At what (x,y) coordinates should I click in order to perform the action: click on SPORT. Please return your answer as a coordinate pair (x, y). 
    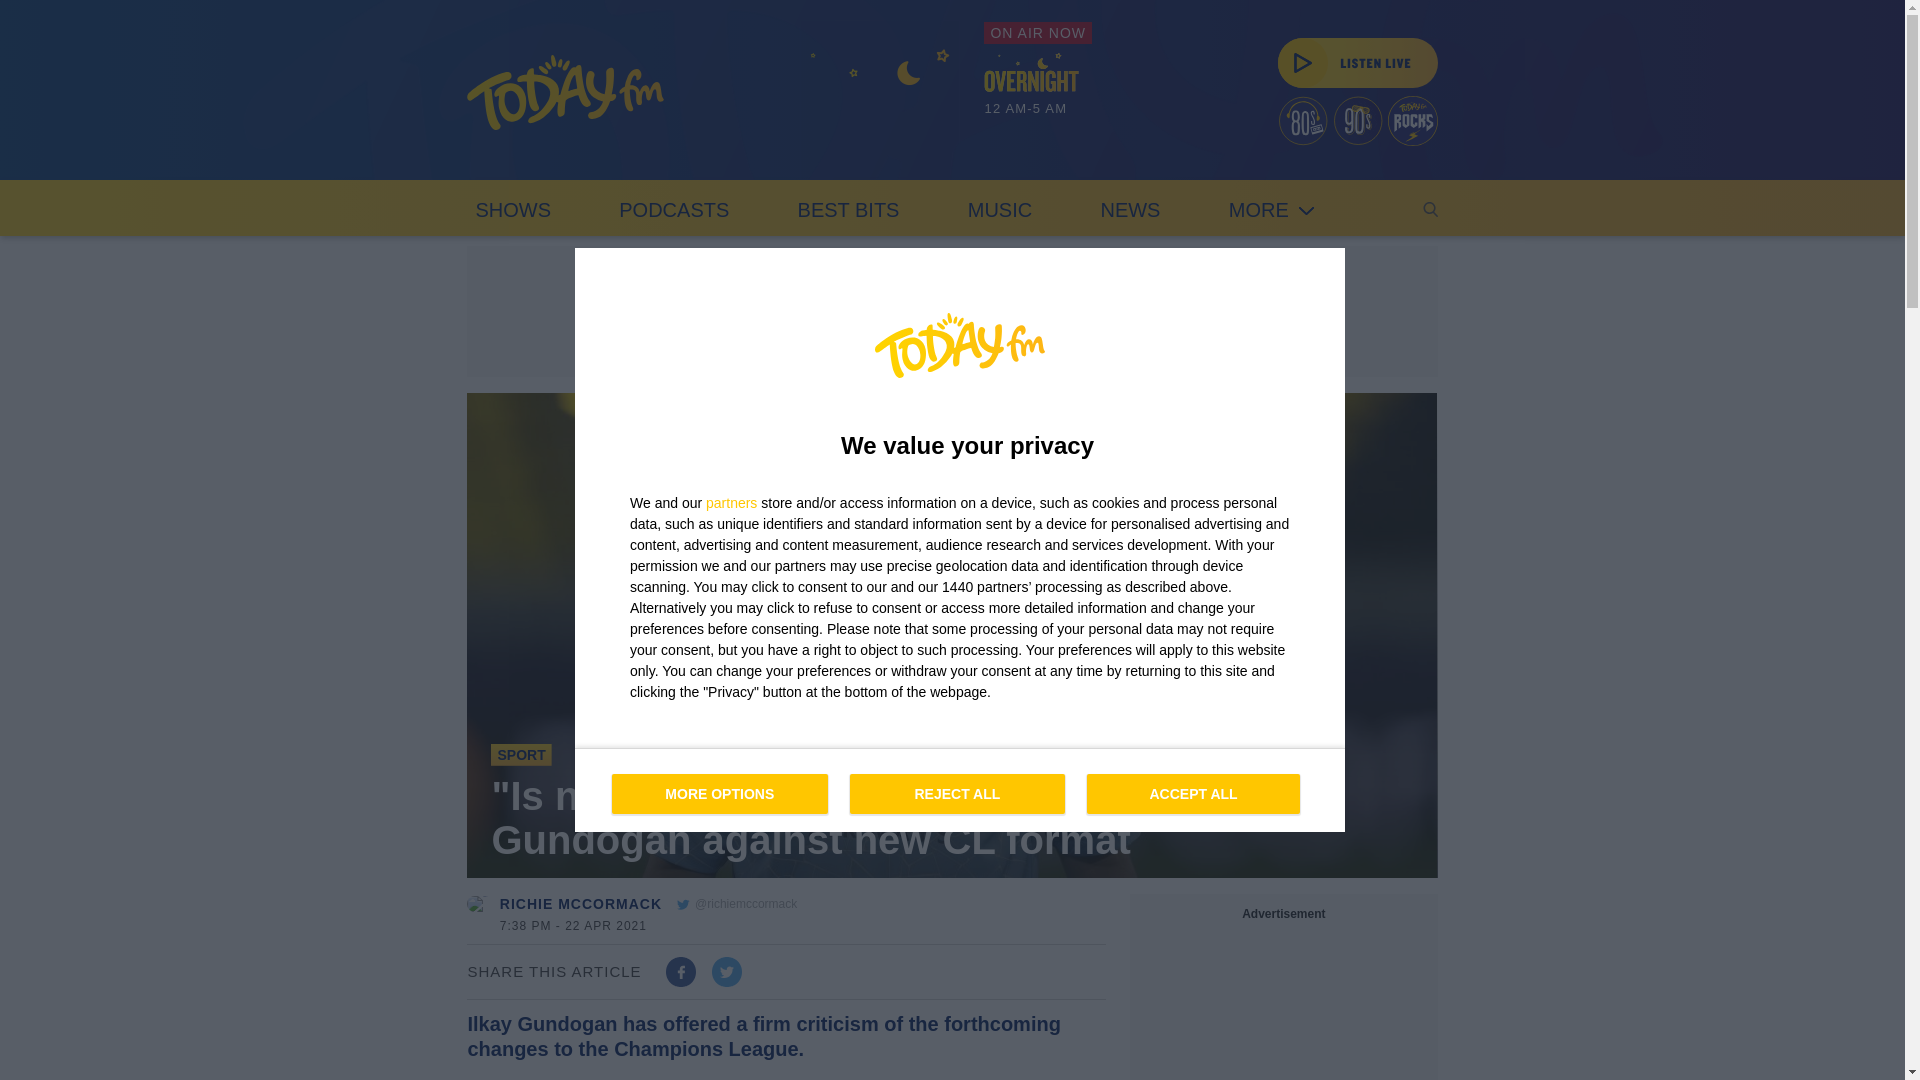
    Looking at the image, I should click on (521, 754).